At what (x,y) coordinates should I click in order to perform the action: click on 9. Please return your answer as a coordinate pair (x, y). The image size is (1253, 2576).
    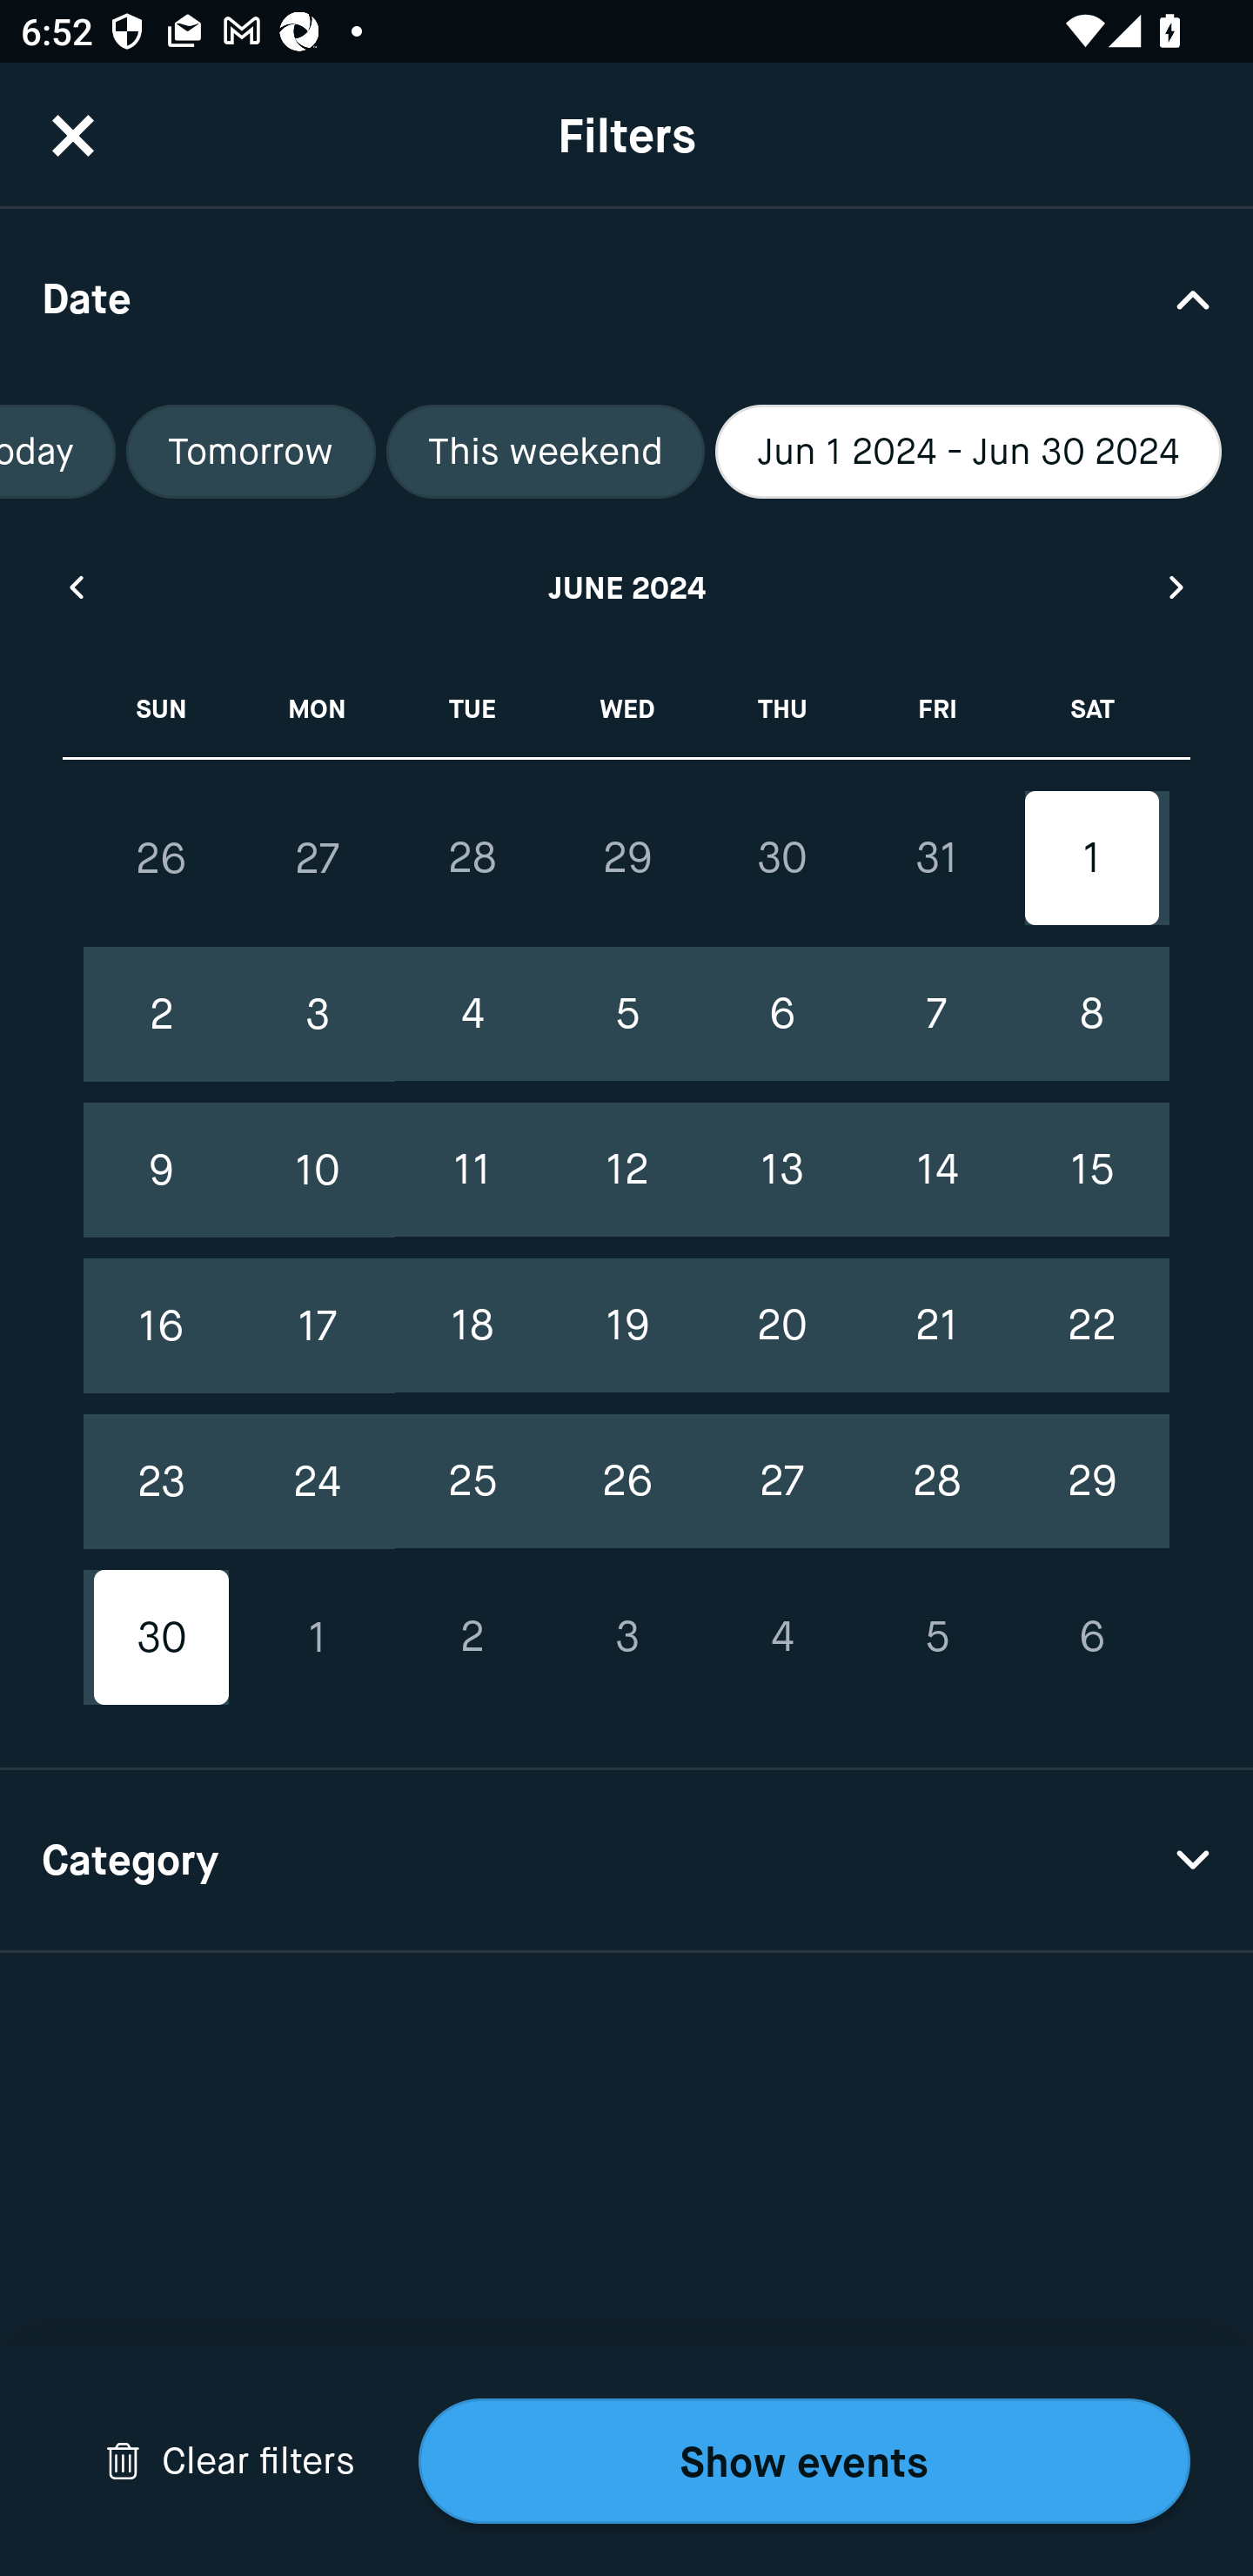
    Looking at the image, I should click on (162, 1170).